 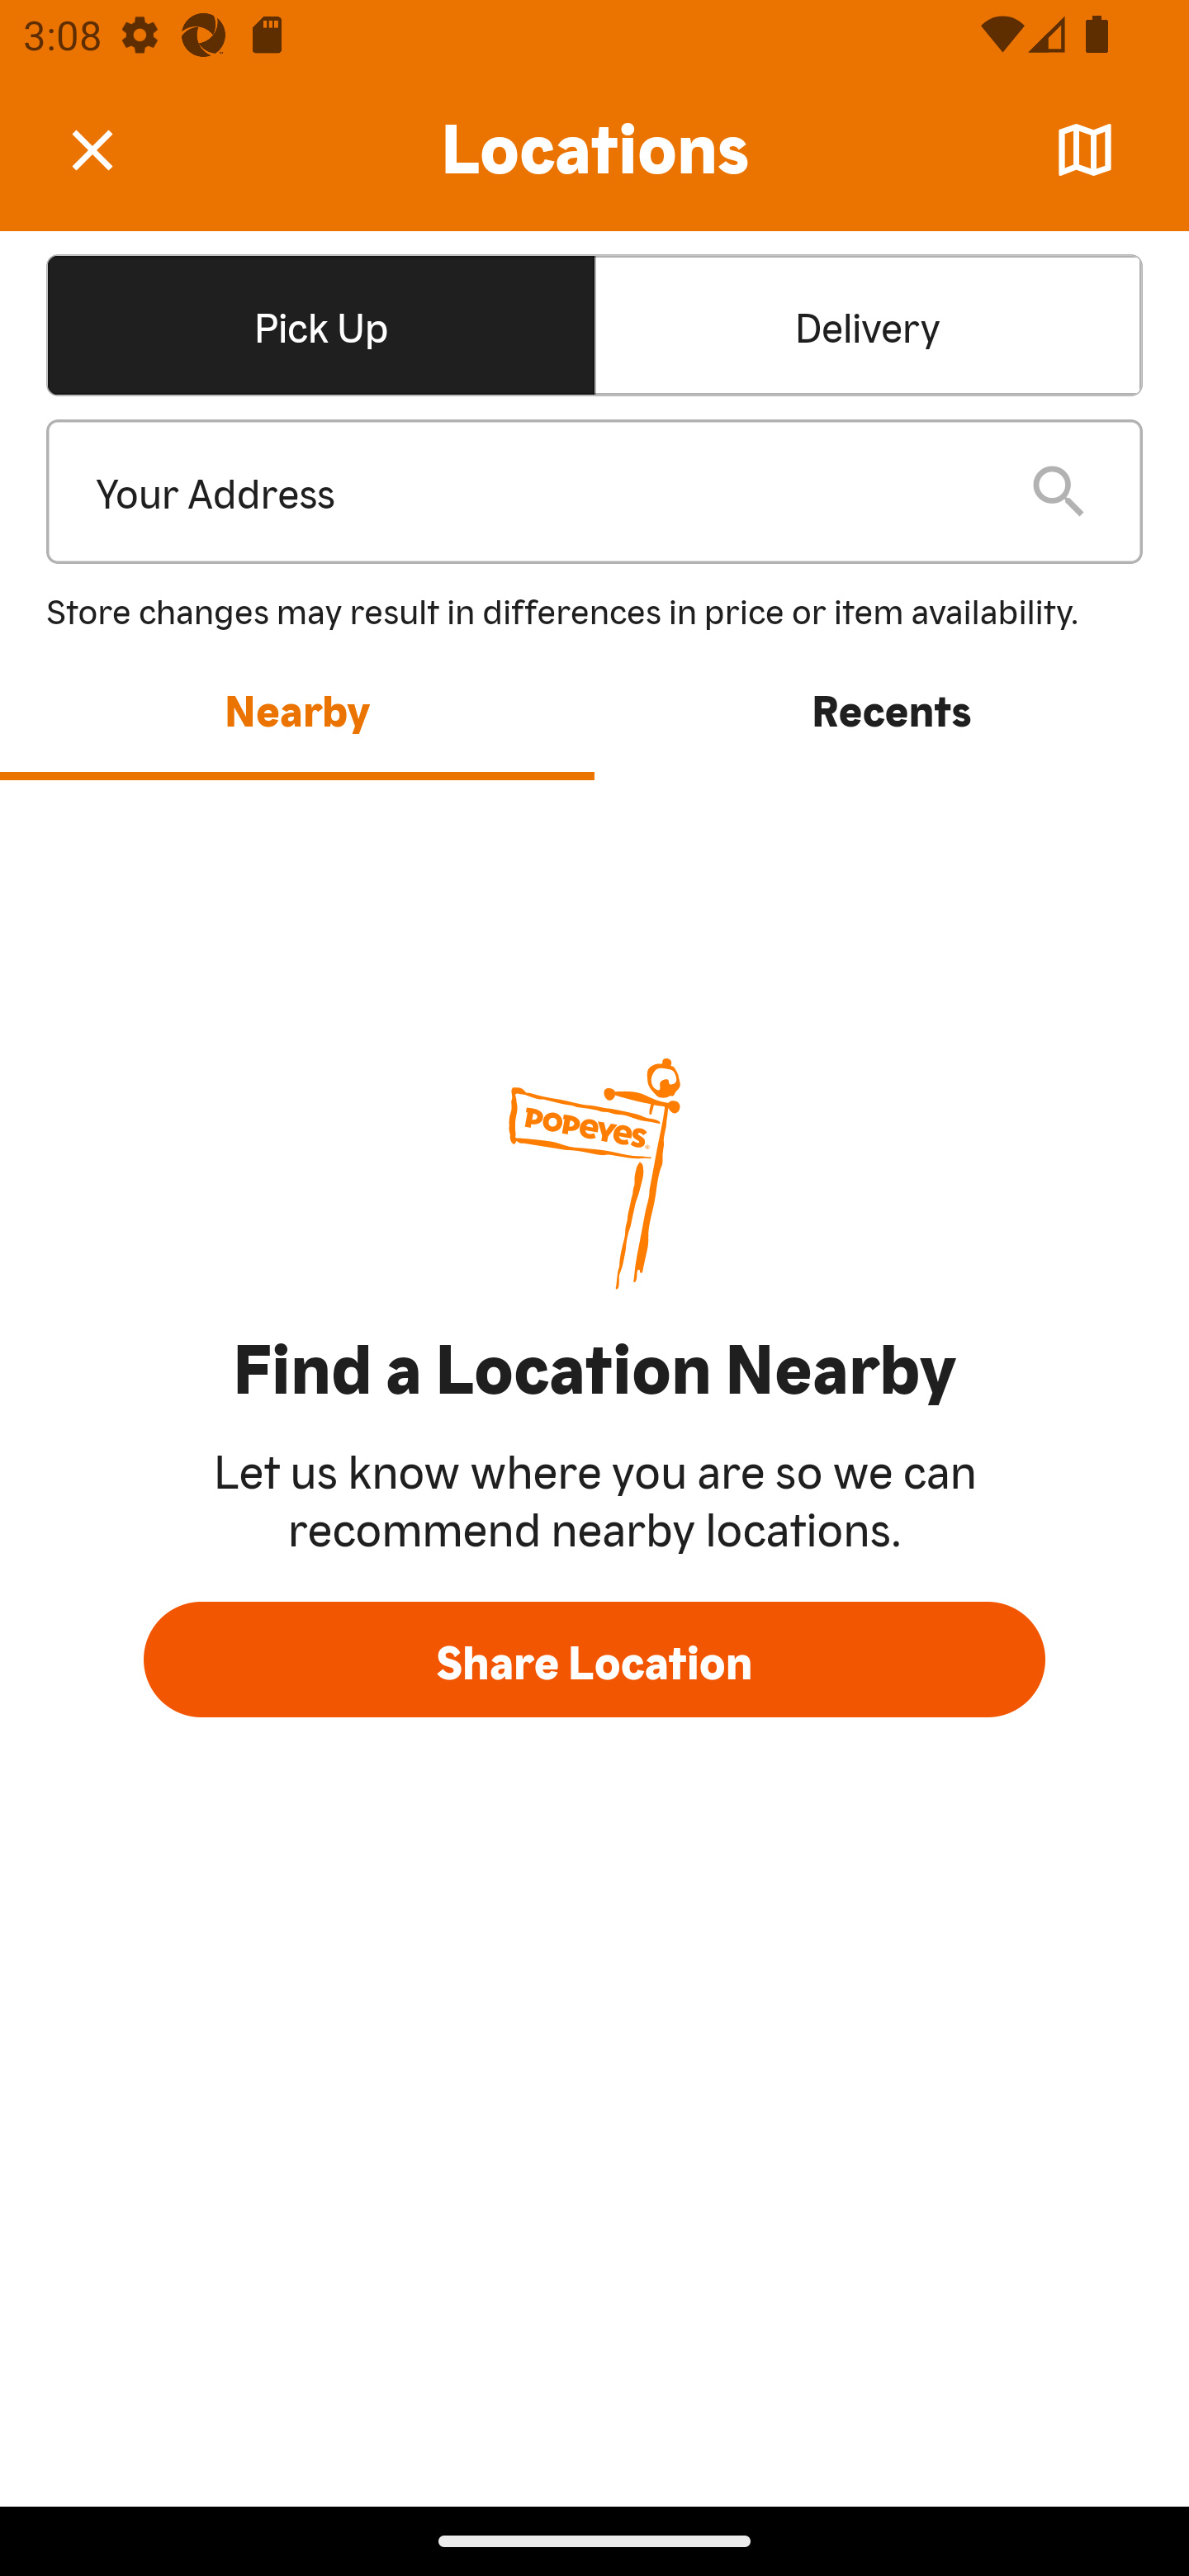 What do you see at coordinates (892, 708) in the screenshot?
I see `Recents` at bounding box center [892, 708].